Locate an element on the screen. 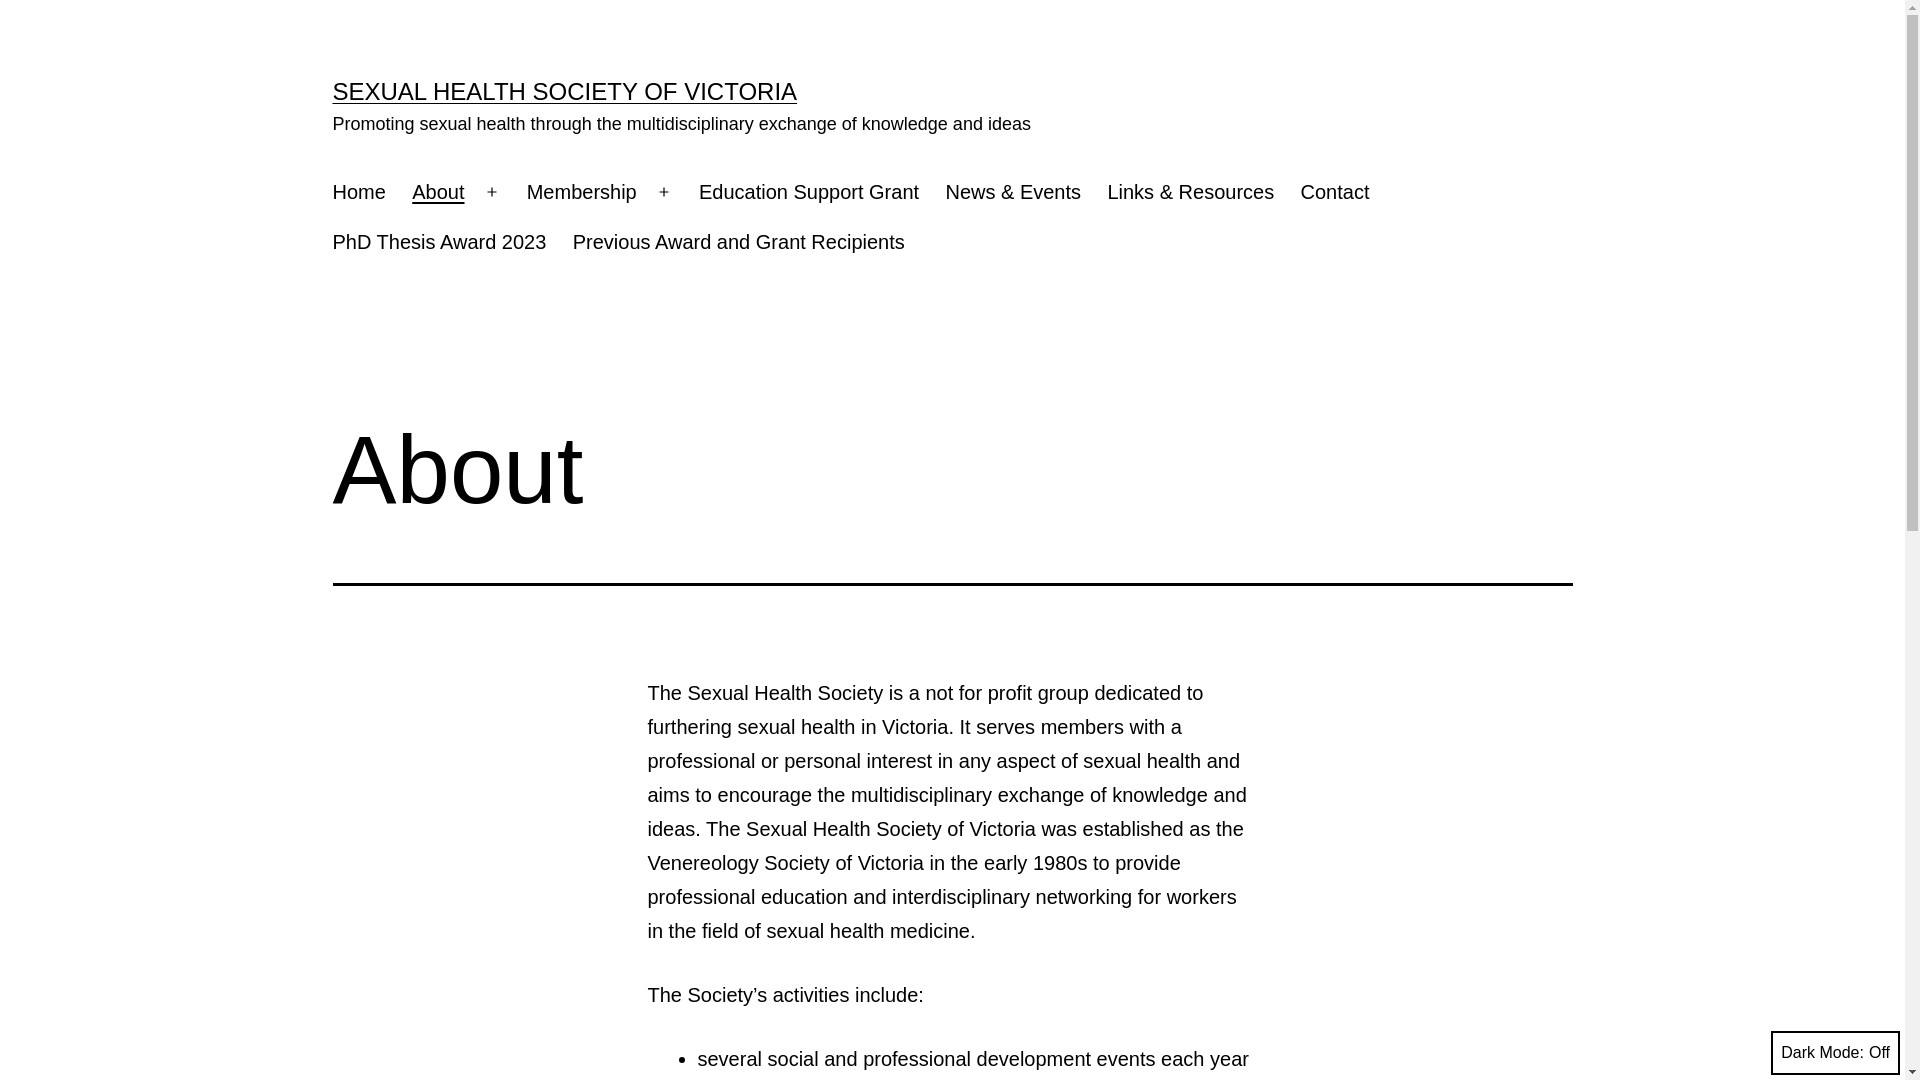 This screenshot has height=1080, width=1920. About is located at coordinates (438, 192).